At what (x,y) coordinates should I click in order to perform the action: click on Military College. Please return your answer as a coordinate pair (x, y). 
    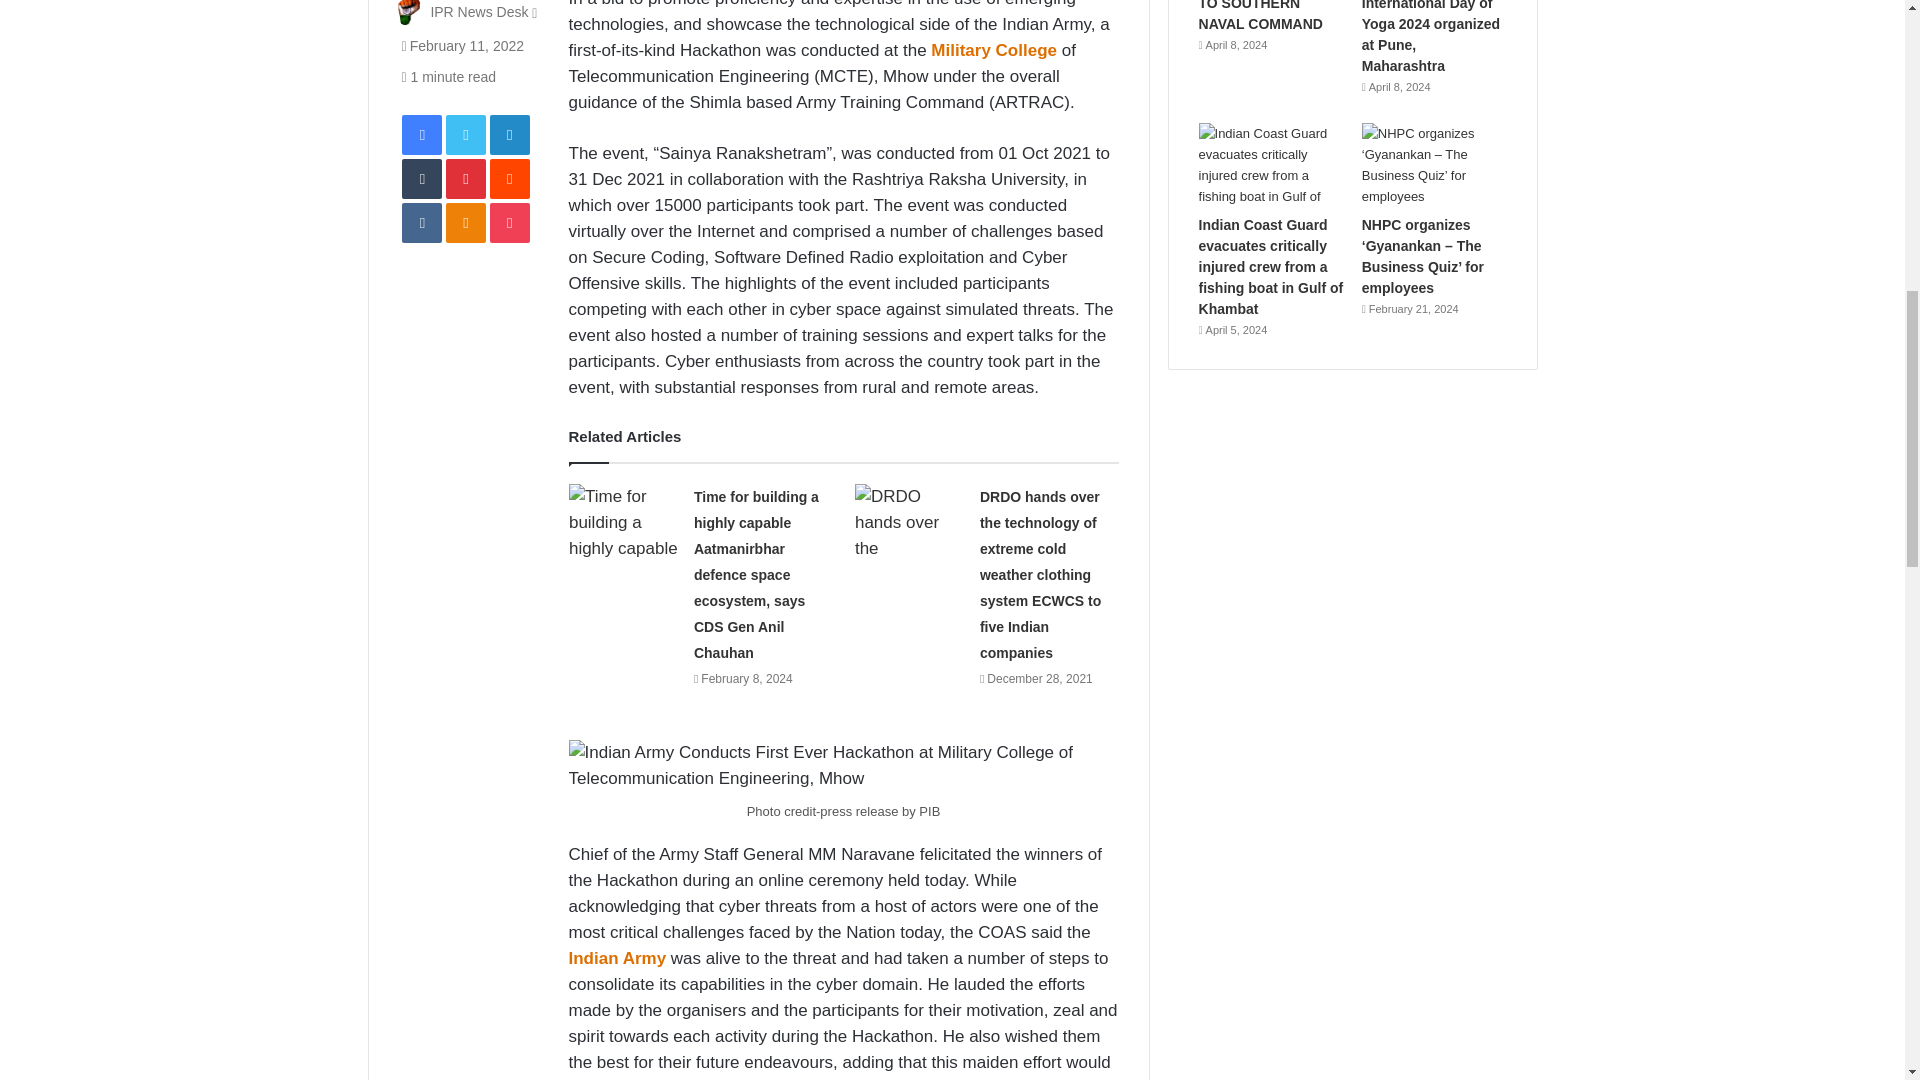
    Looking at the image, I should click on (994, 50).